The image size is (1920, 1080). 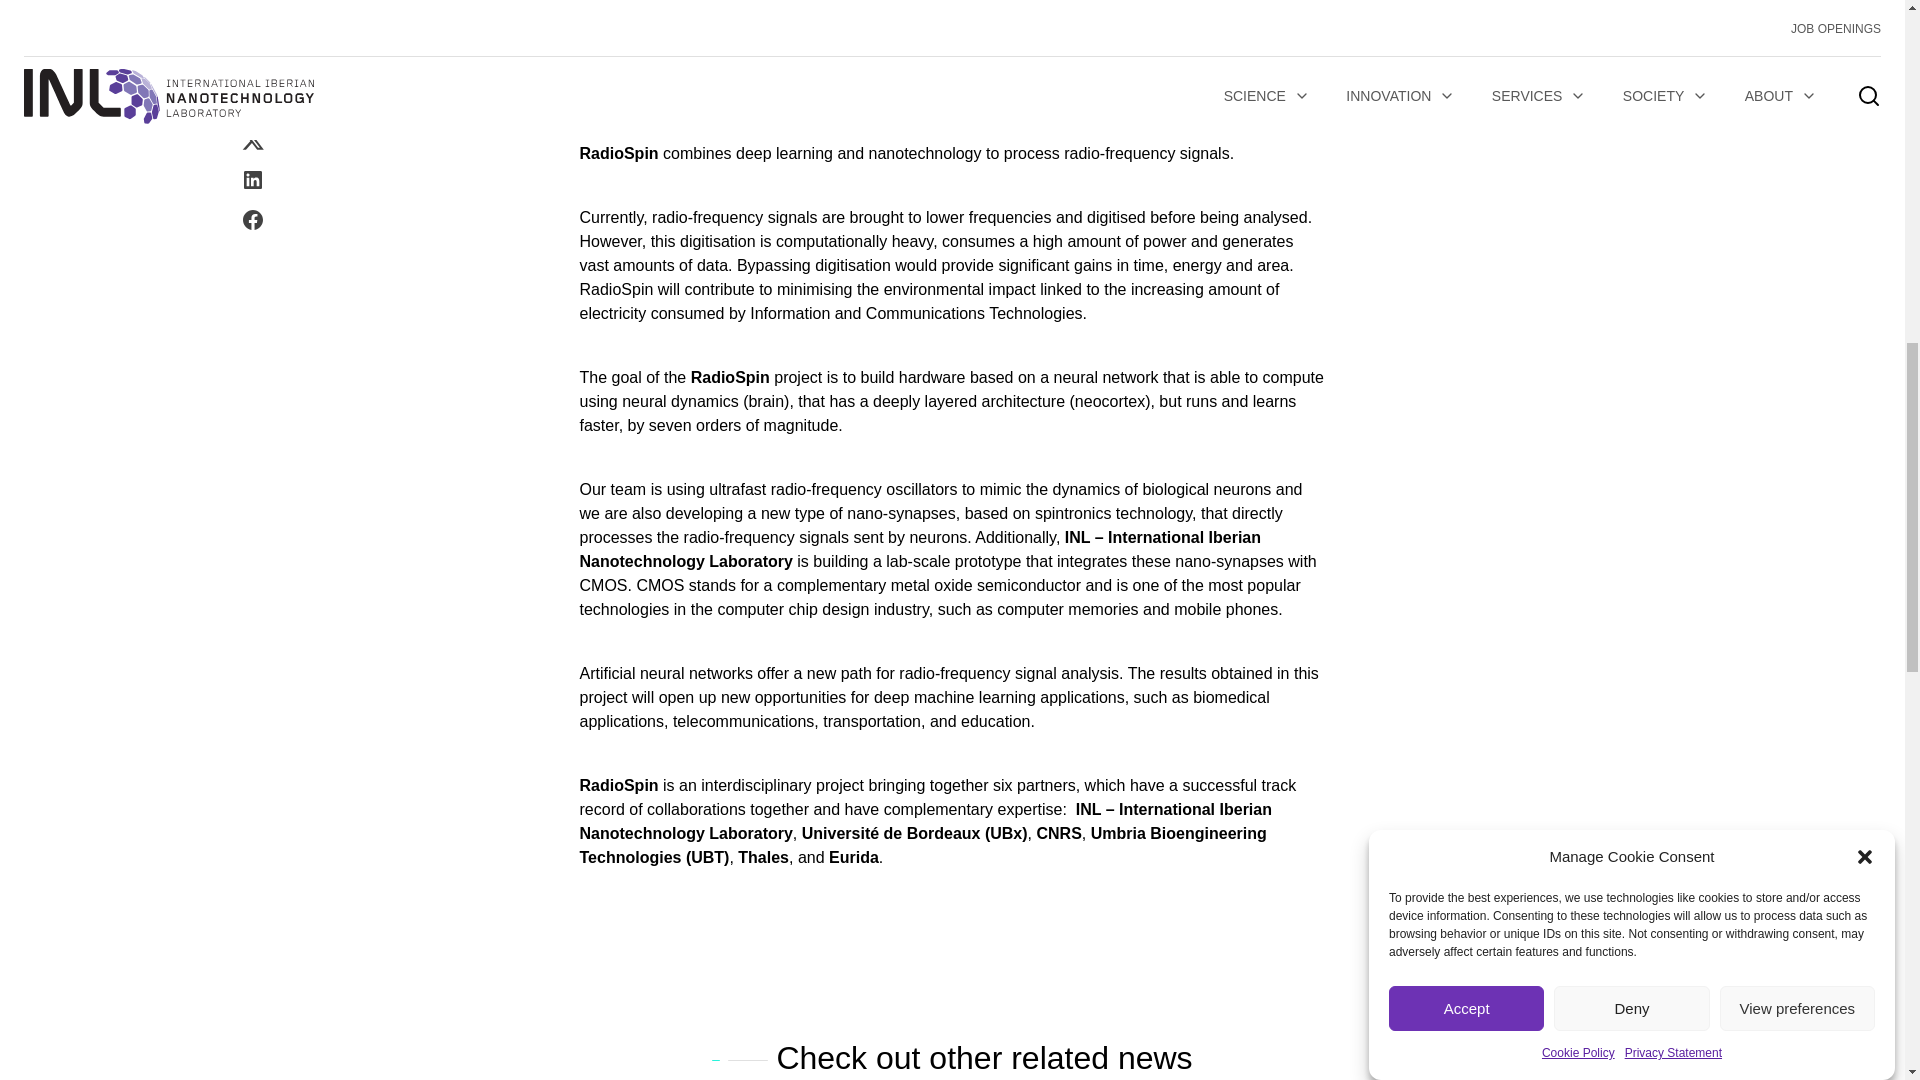 What do you see at coordinates (252, 74) in the screenshot?
I see `Share on Facebook` at bounding box center [252, 74].